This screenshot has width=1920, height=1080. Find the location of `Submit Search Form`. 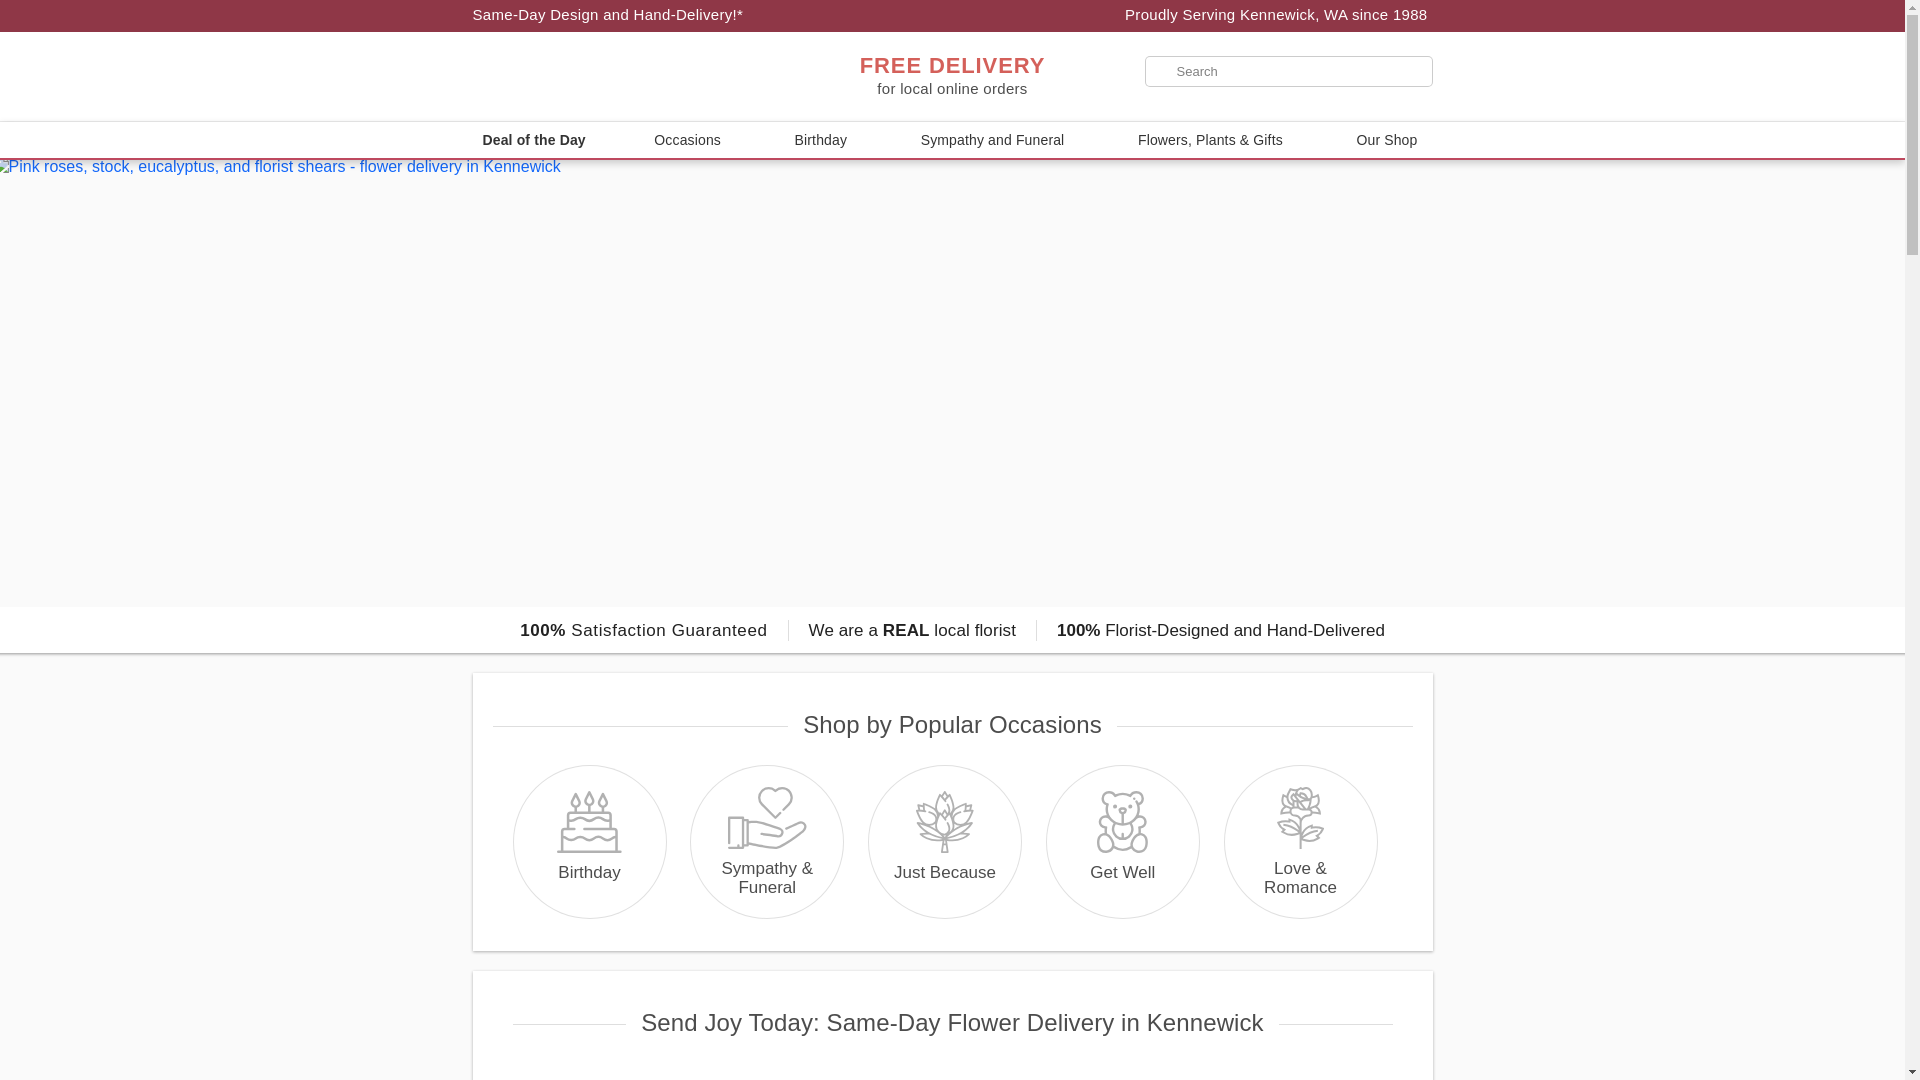

Submit Search Form is located at coordinates (69, 10).